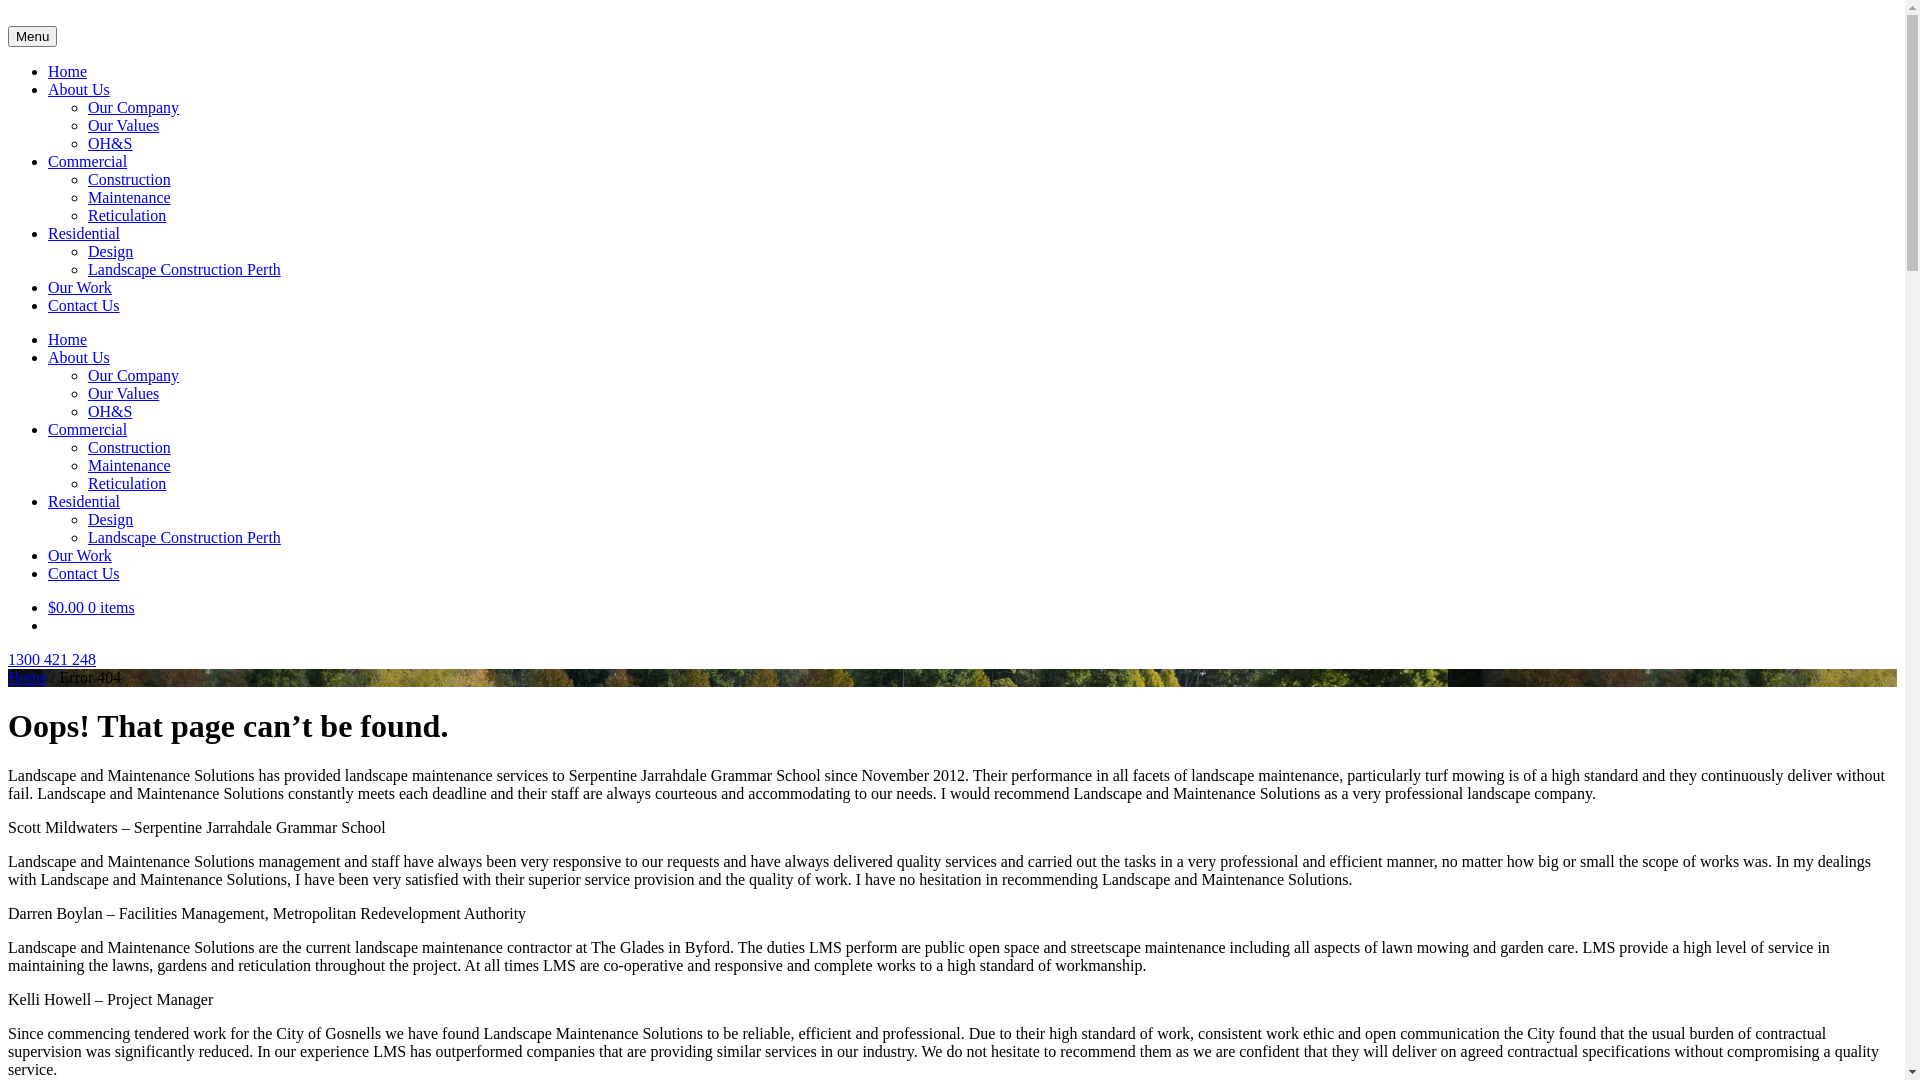 Image resolution: width=1920 pixels, height=1080 pixels. I want to click on Reticulation, so click(127, 484).